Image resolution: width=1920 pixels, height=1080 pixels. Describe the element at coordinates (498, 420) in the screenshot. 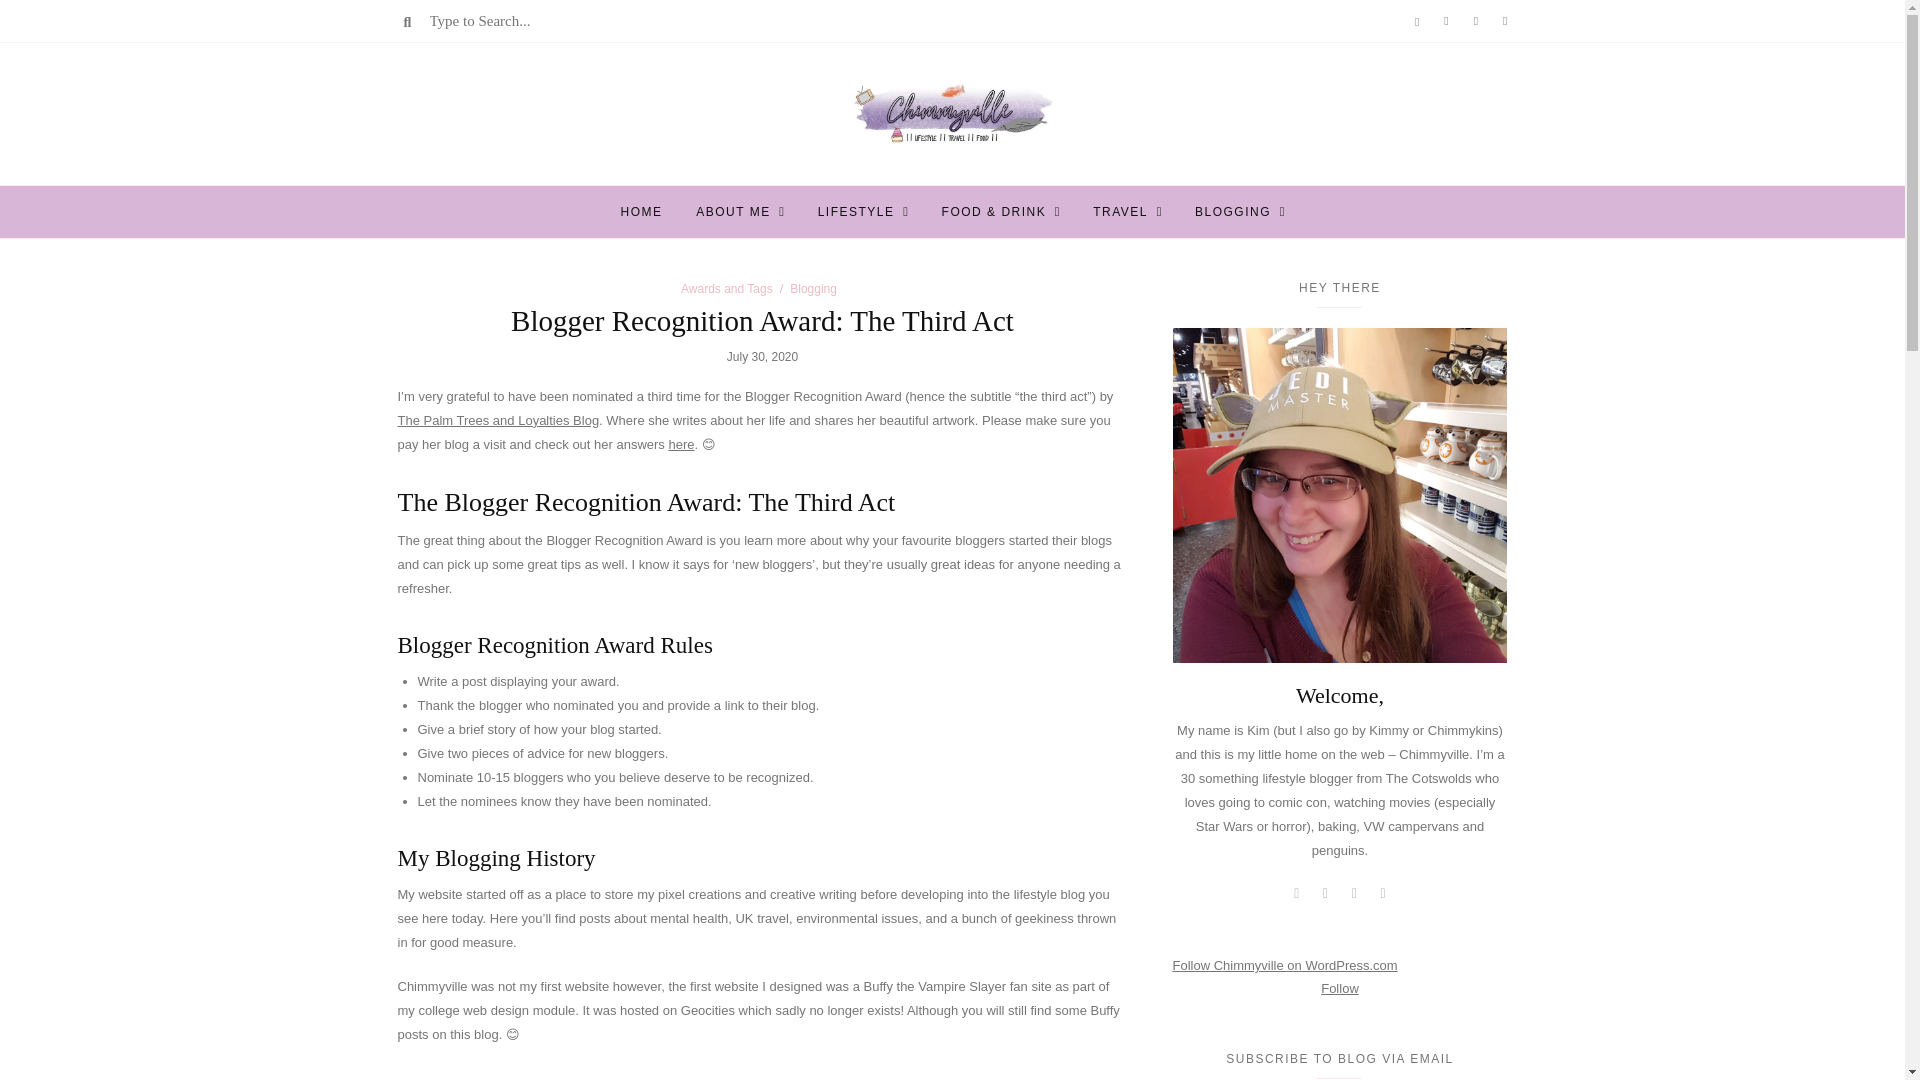

I see `The Palm Trees and Loyalties Blog` at that location.